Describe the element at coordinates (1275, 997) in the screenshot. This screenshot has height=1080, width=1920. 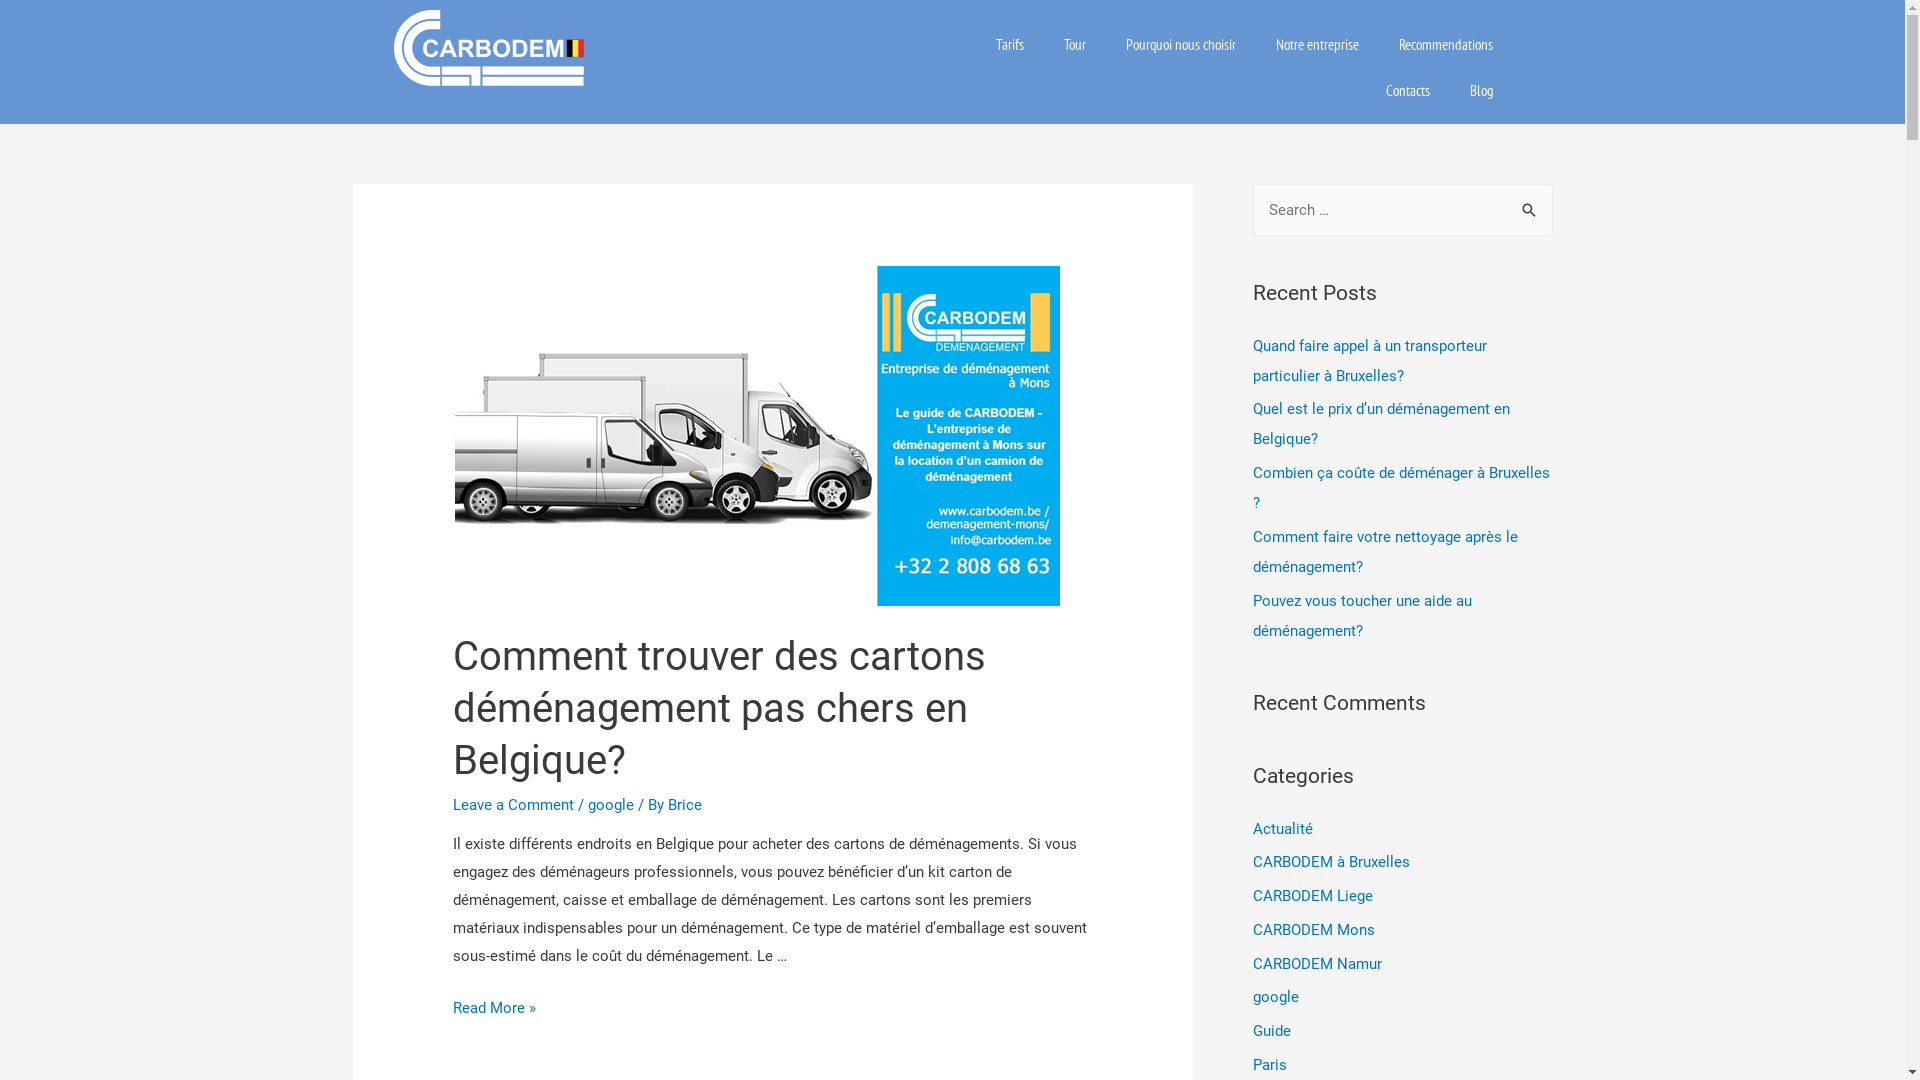
I see `google` at that location.